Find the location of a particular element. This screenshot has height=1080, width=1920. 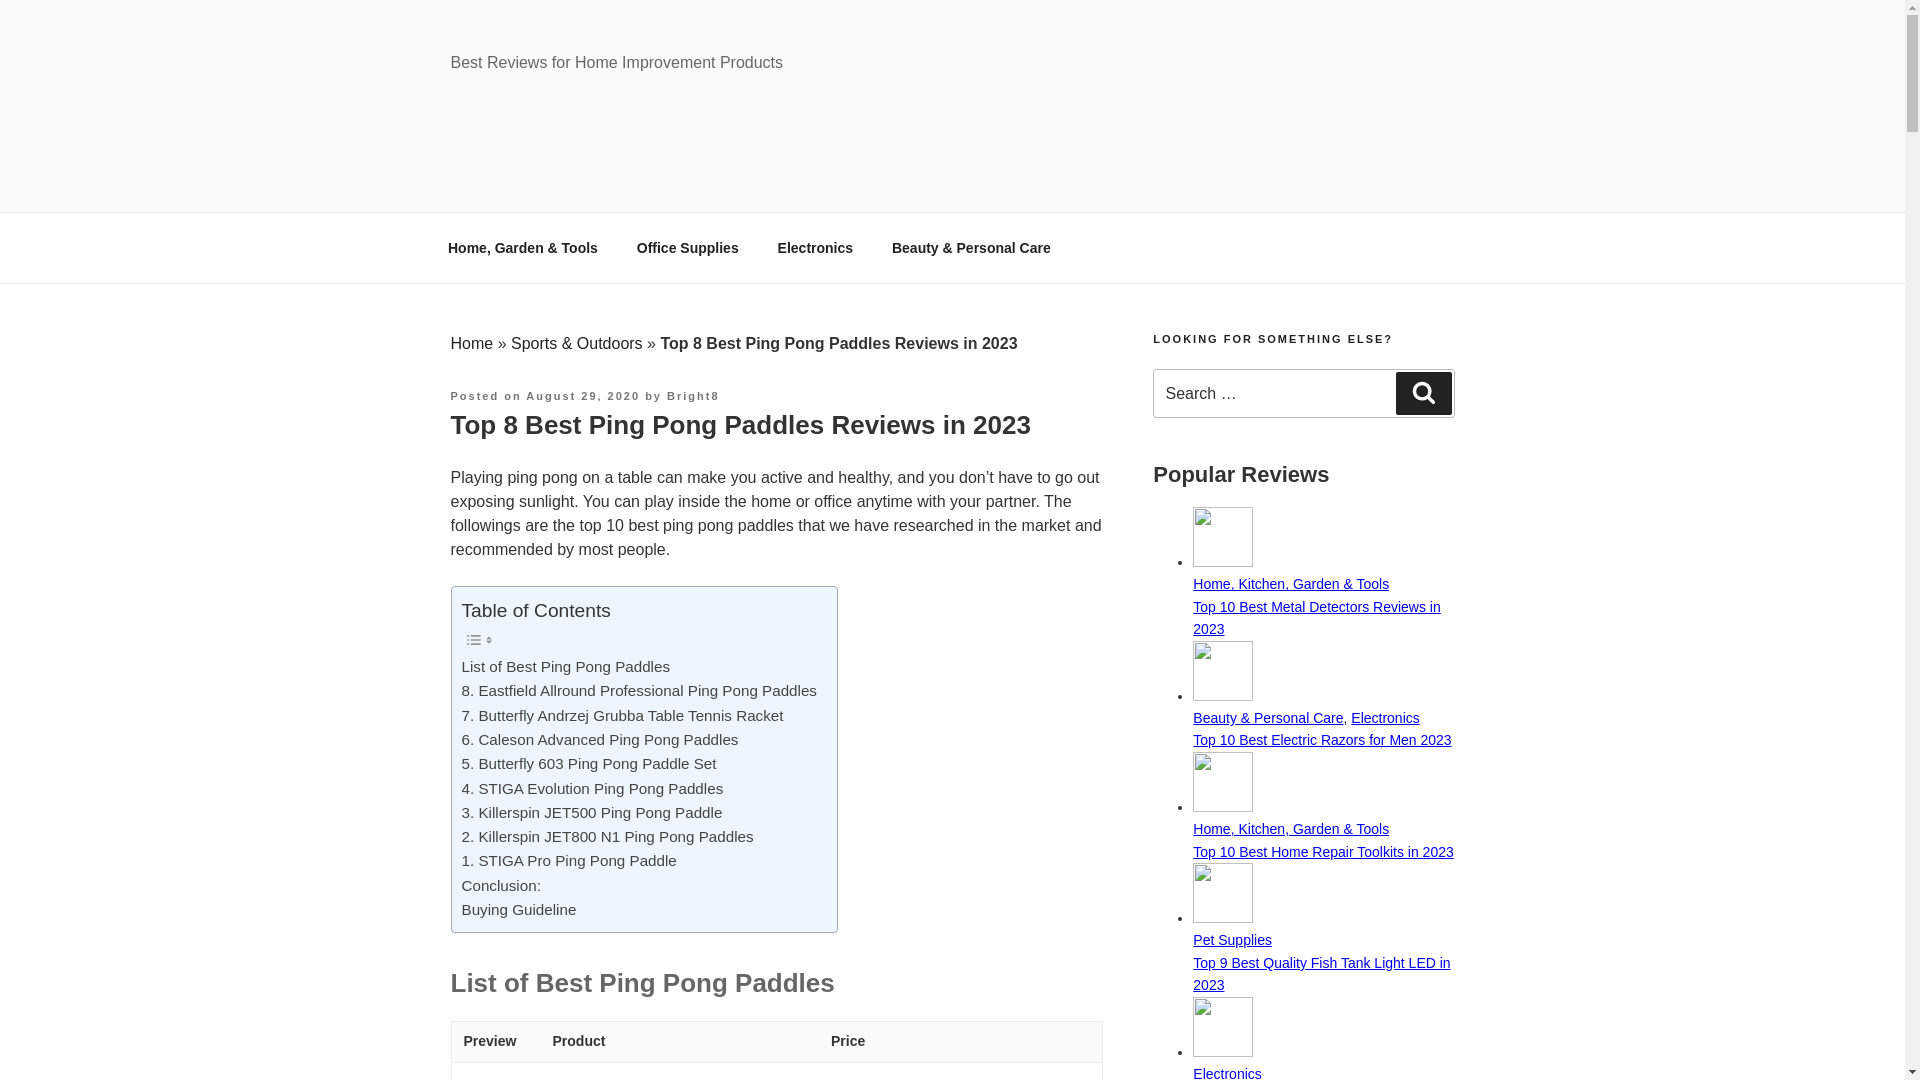

List of Best Ping Pong Paddles is located at coordinates (566, 666).